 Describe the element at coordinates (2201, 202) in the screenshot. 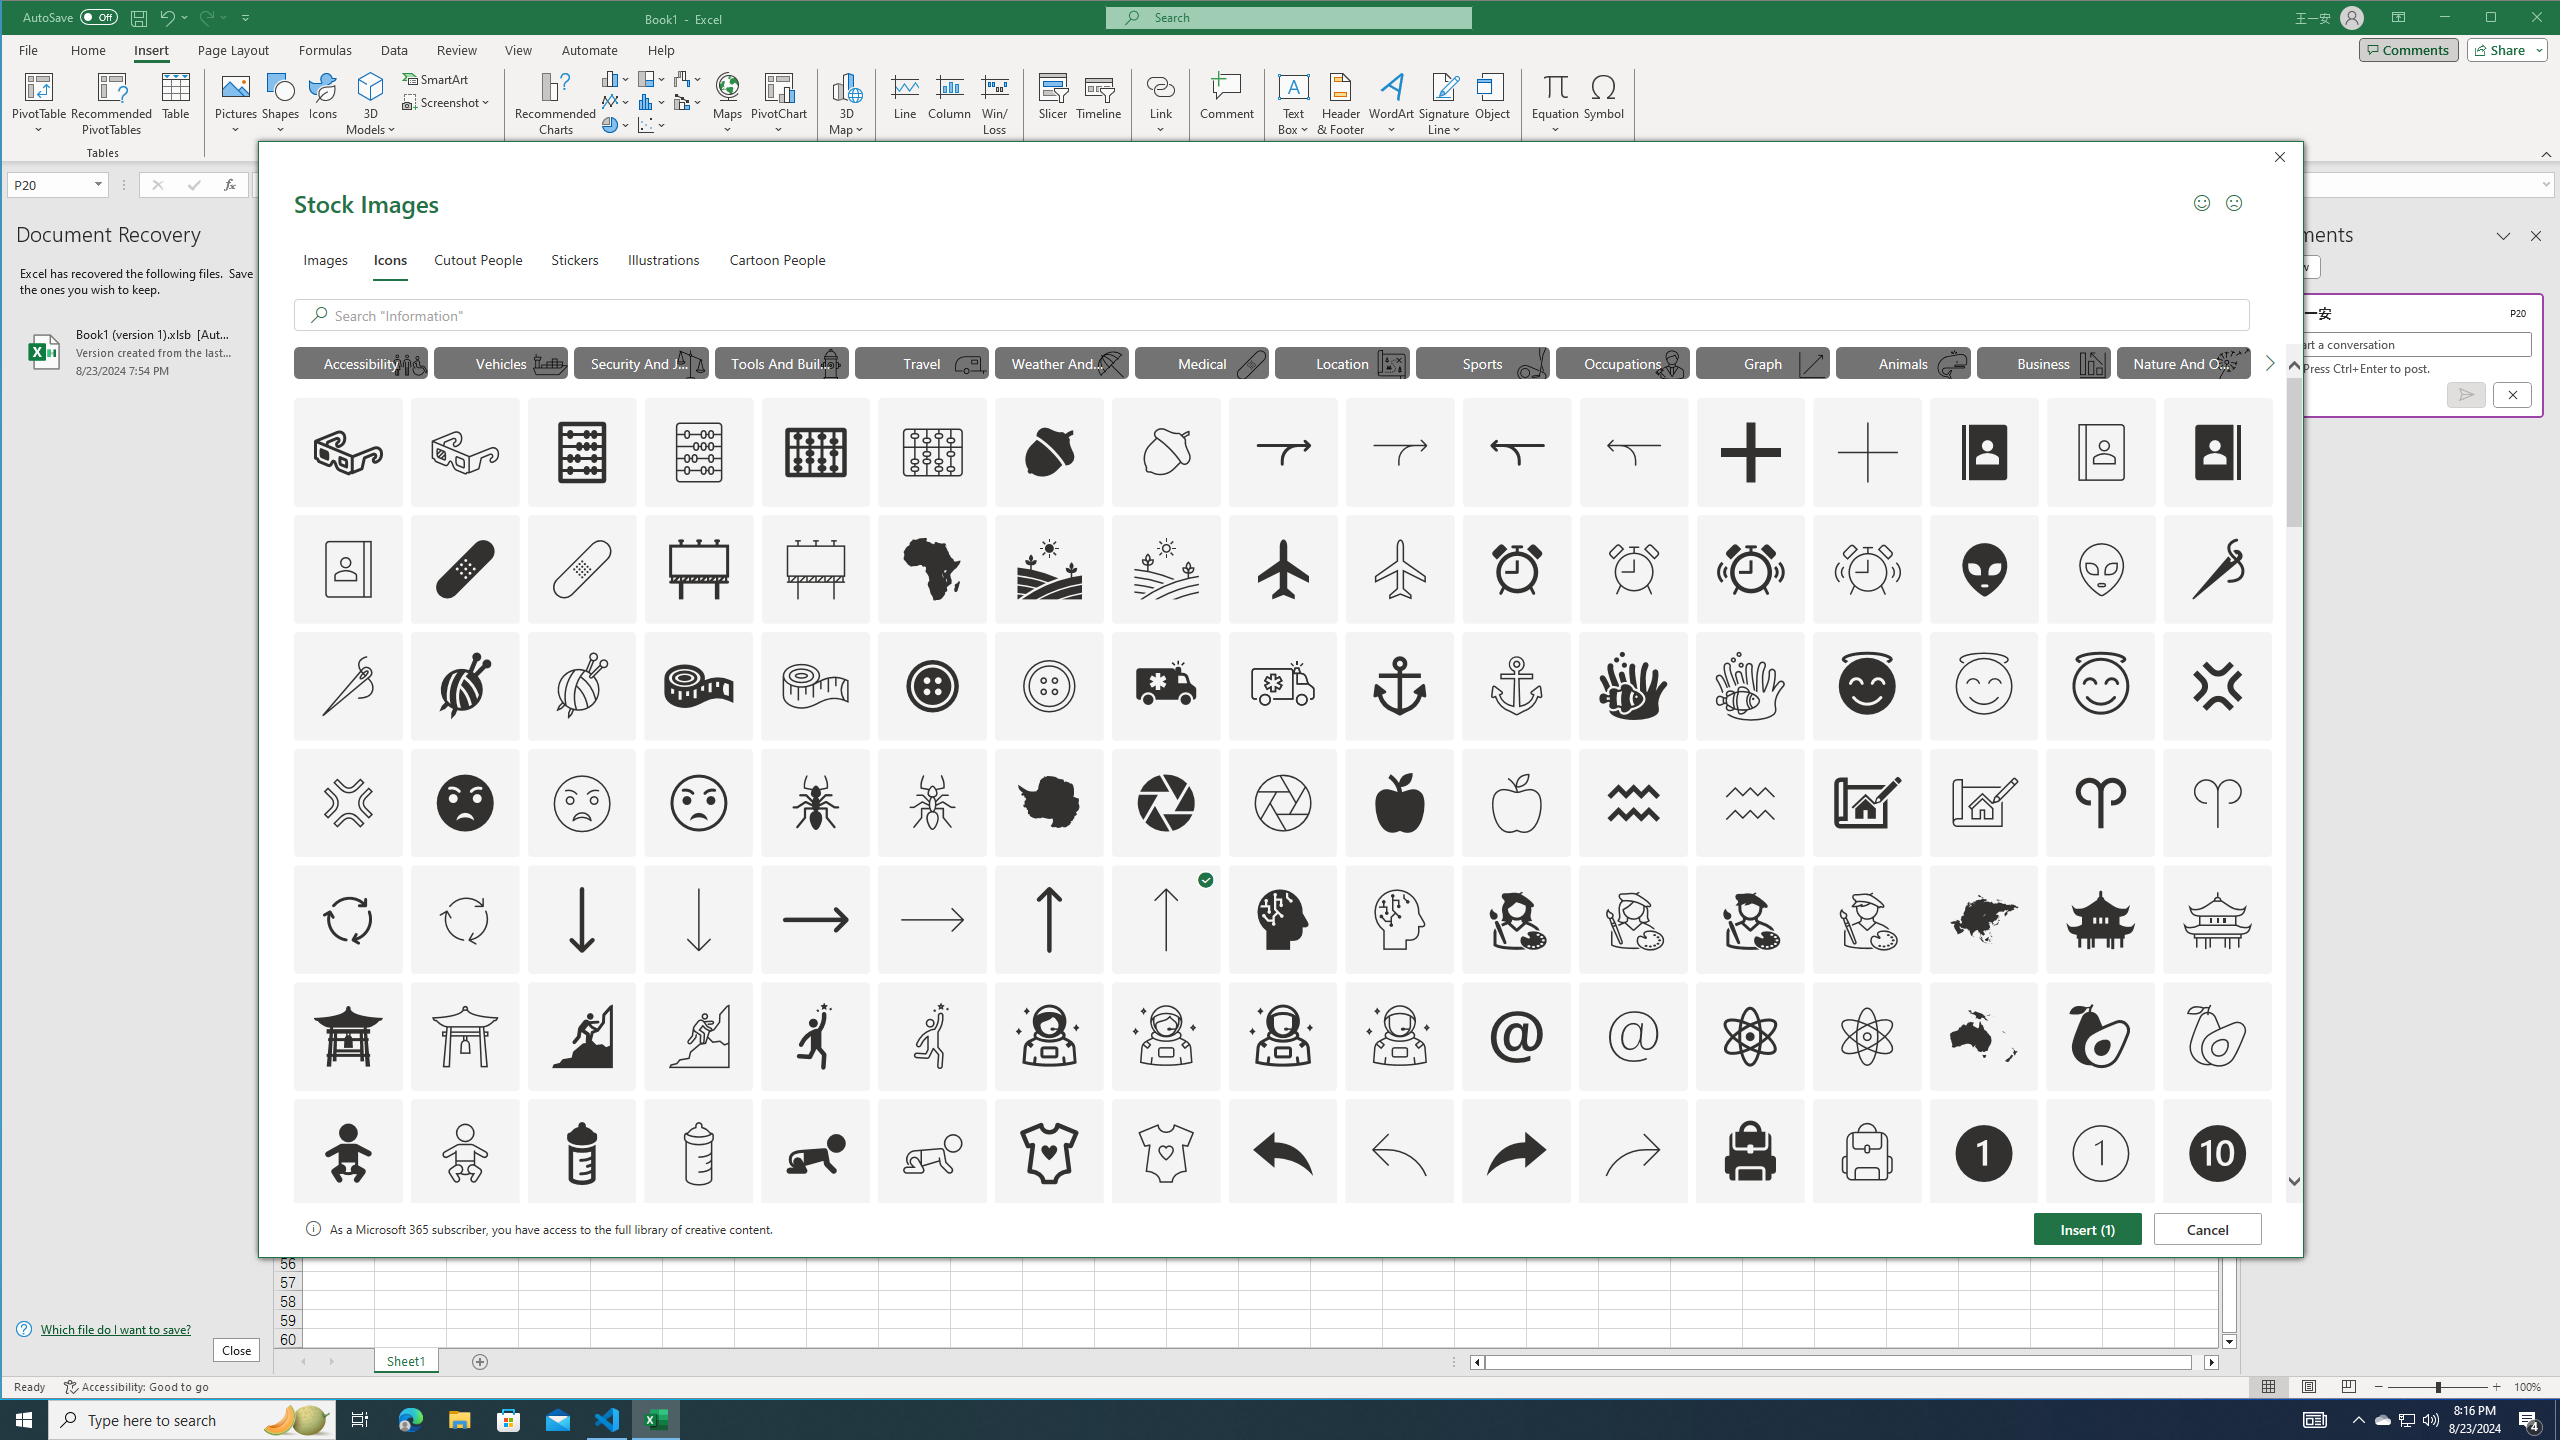

I see `Send a Smile` at that location.